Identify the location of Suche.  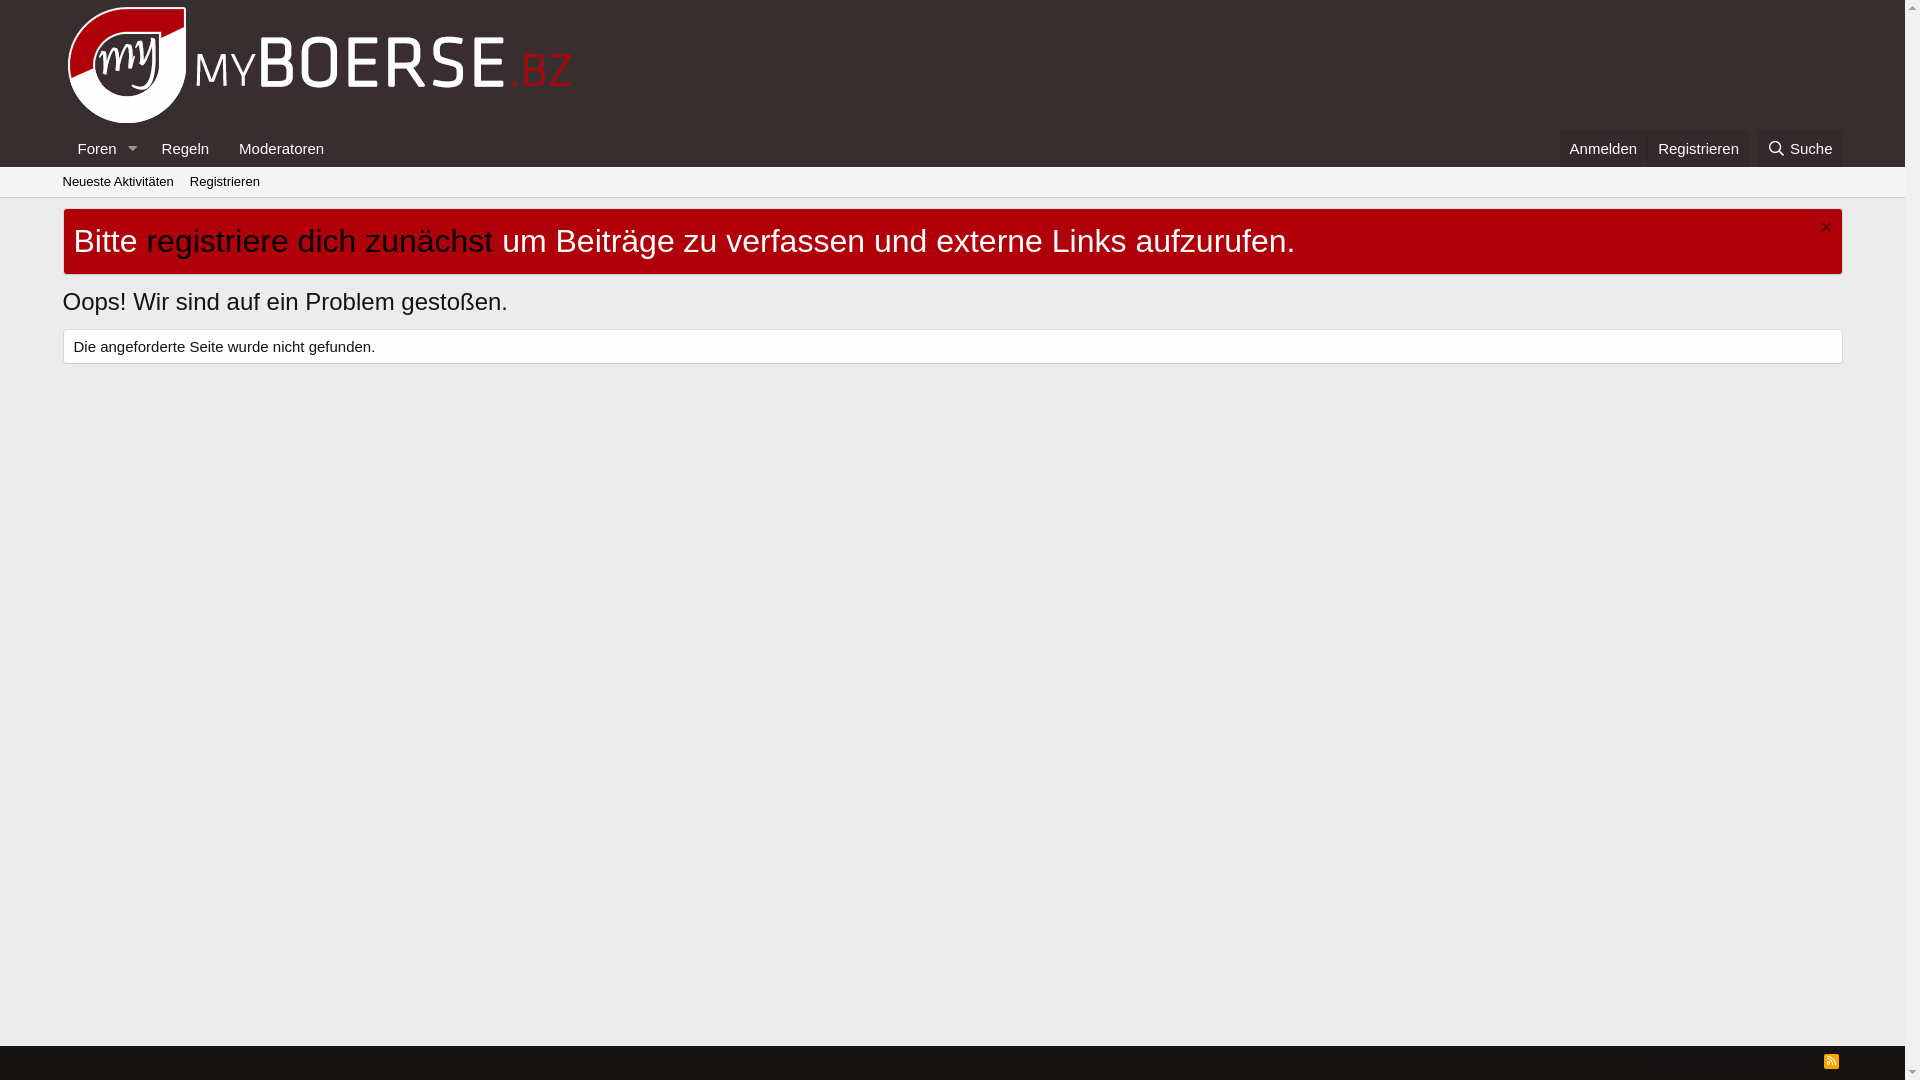
(1799, 148).